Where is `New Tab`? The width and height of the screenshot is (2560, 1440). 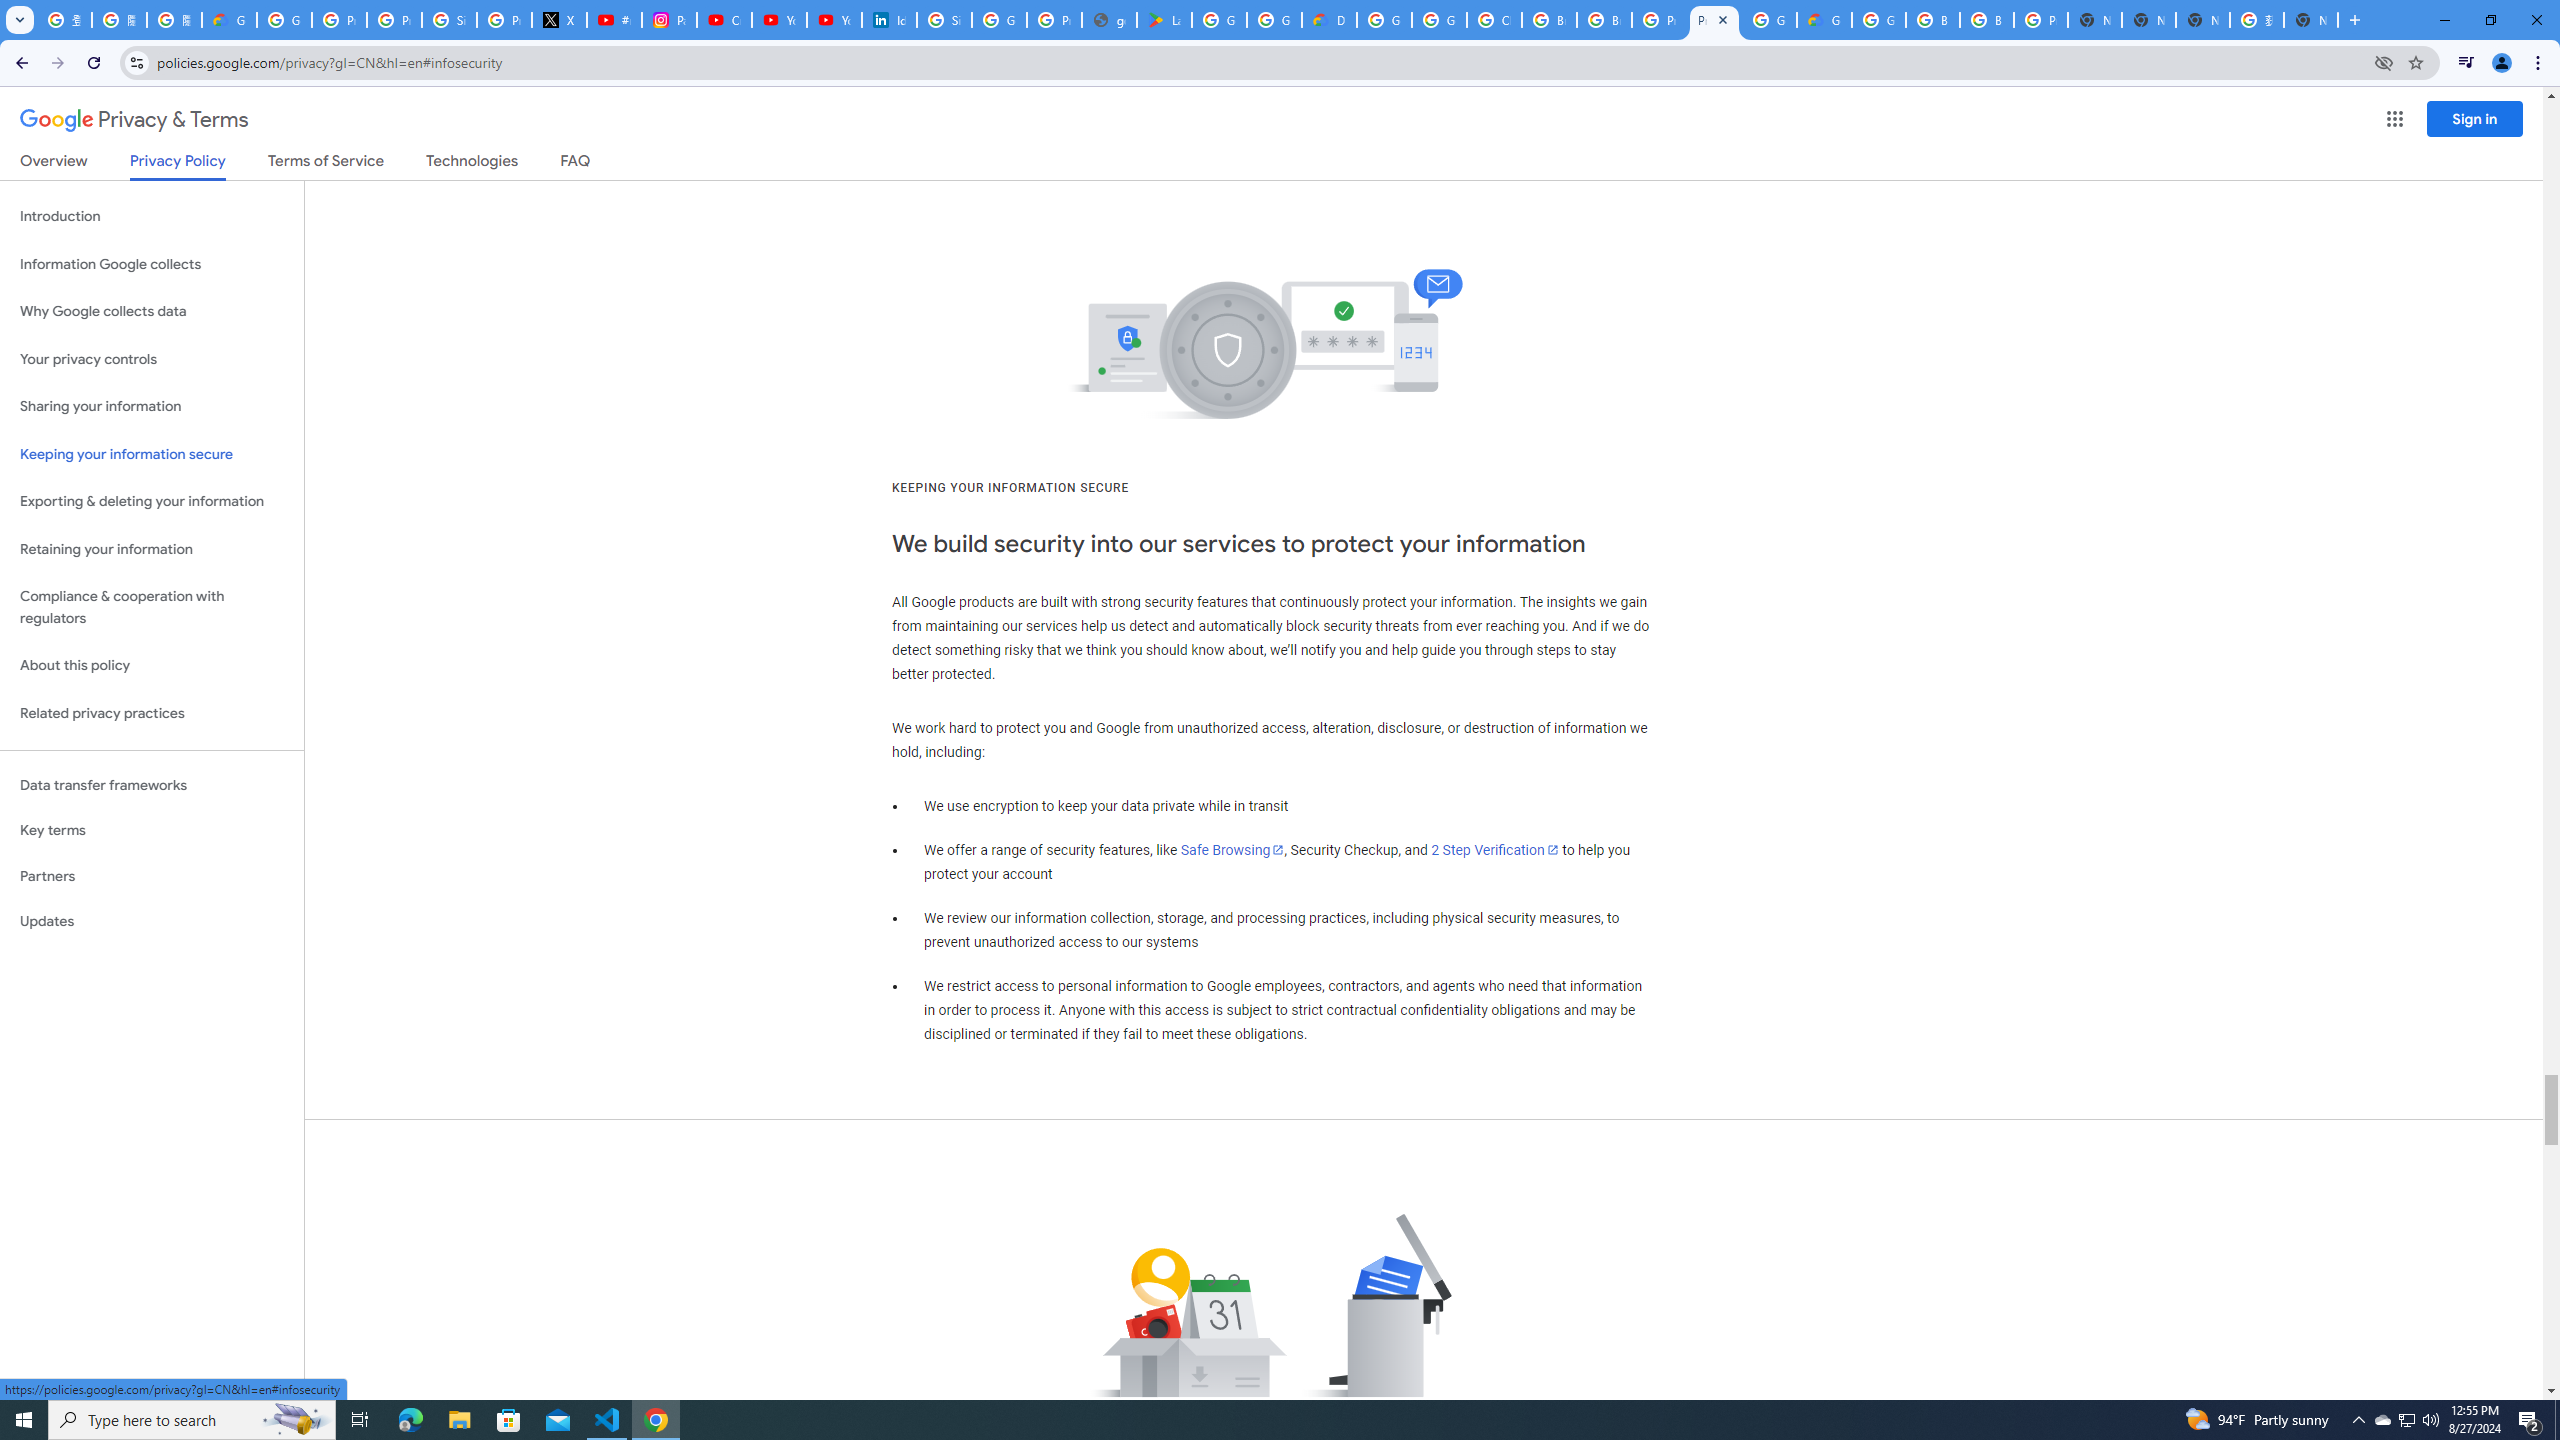
New Tab is located at coordinates (2094, 20).